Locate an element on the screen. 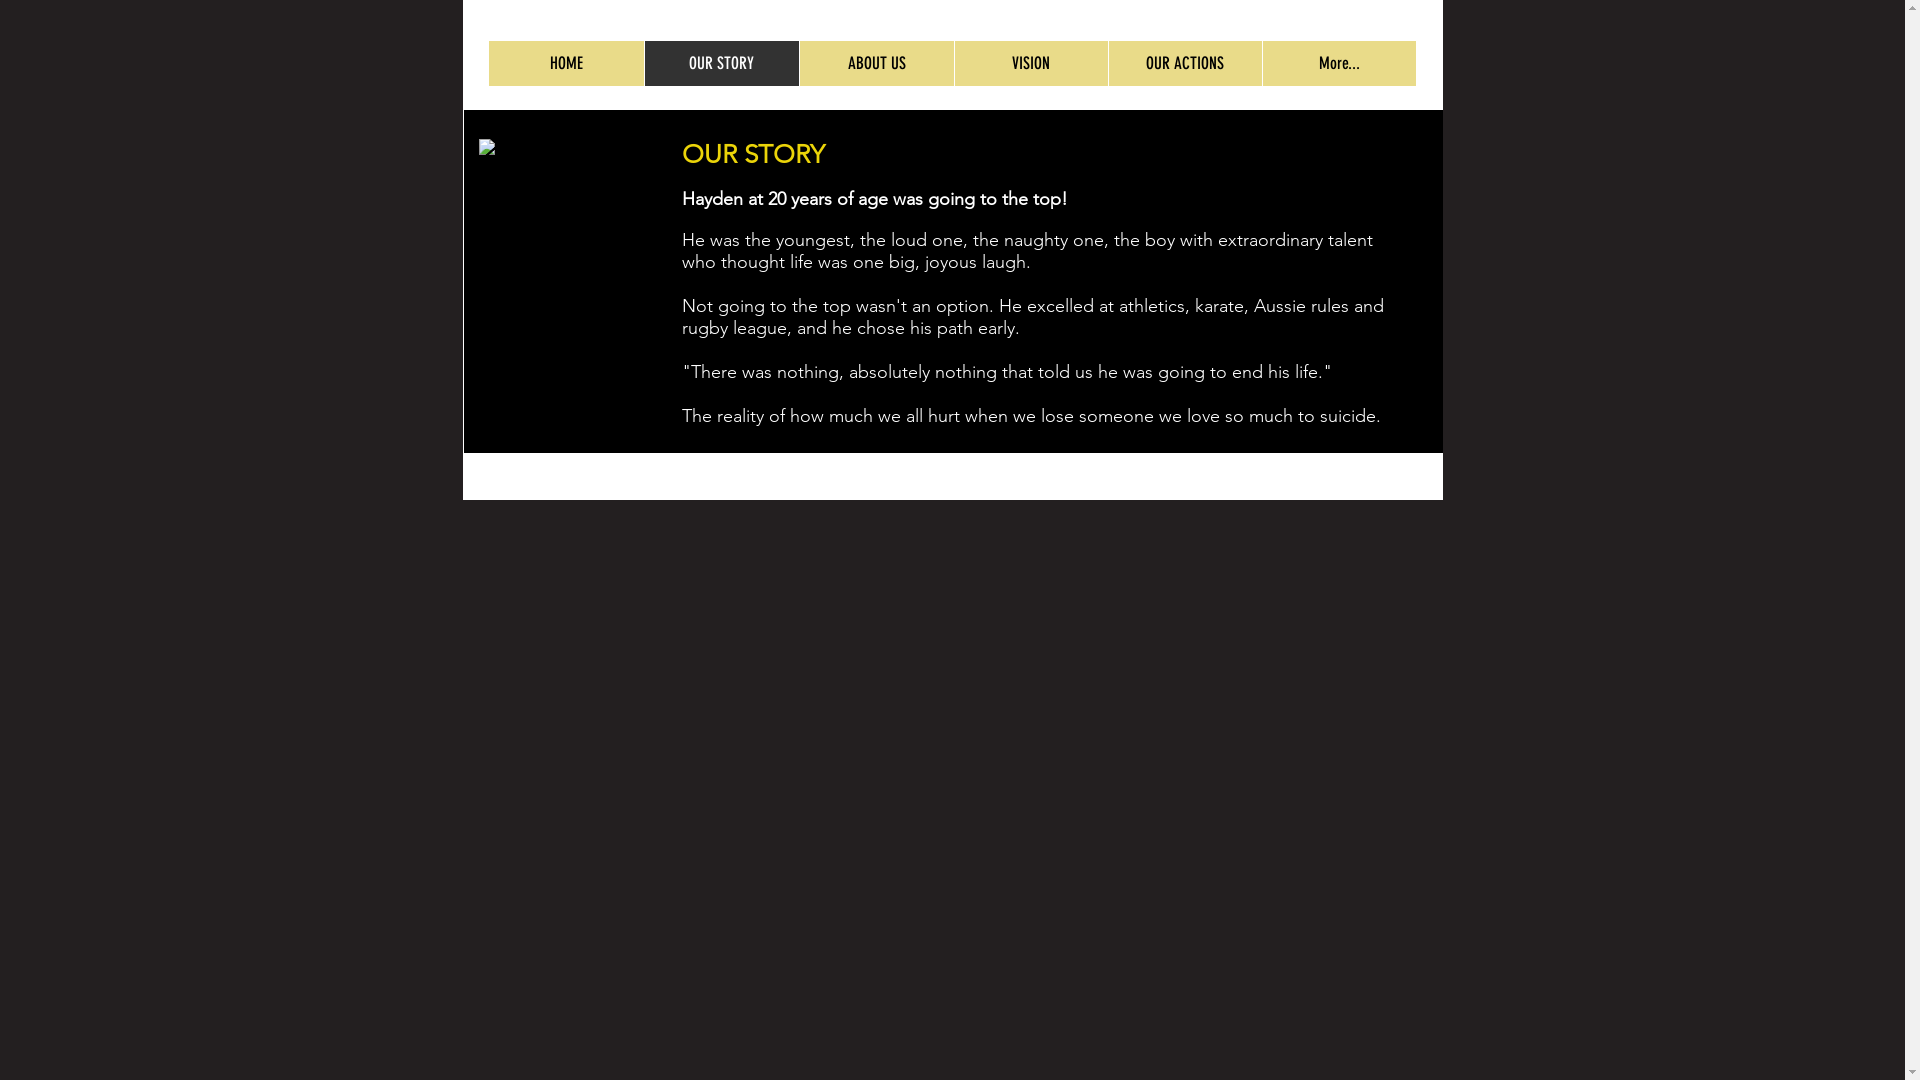 The image size is (1920, 1080). VISION is located at coordinates (1031, 64).